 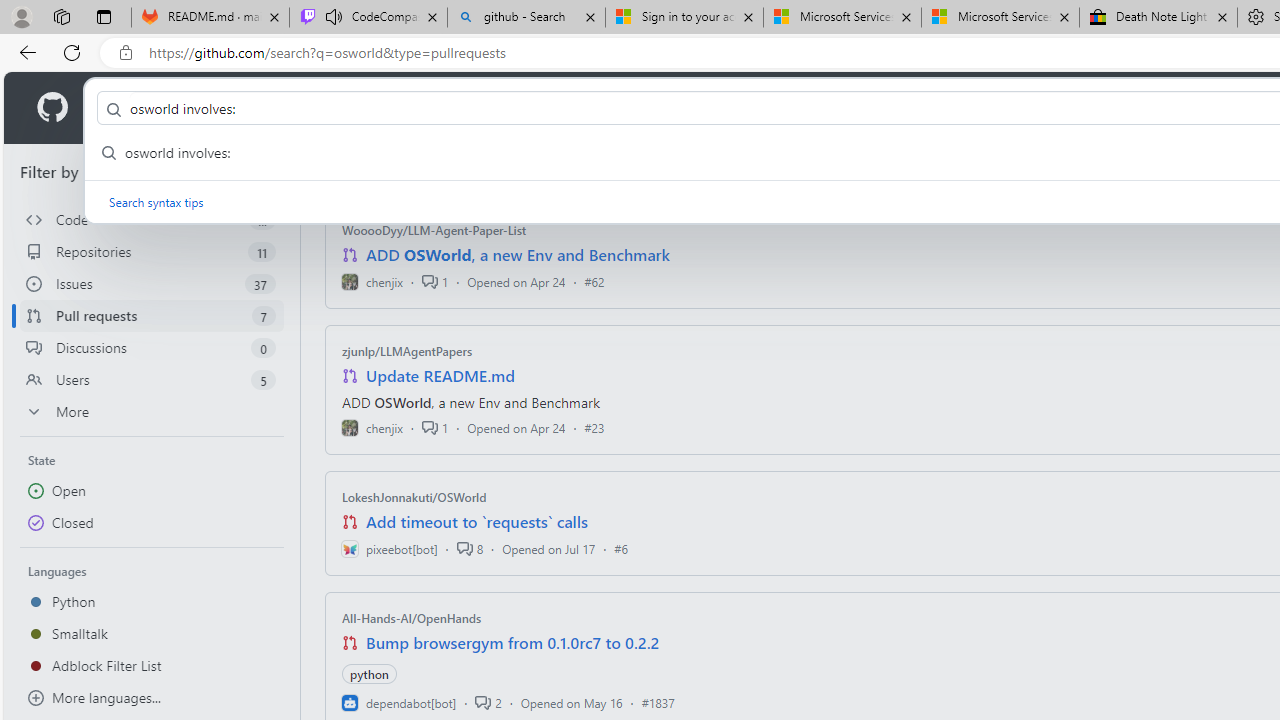 I want to click on Mute tab, so click(x=334, y=16).